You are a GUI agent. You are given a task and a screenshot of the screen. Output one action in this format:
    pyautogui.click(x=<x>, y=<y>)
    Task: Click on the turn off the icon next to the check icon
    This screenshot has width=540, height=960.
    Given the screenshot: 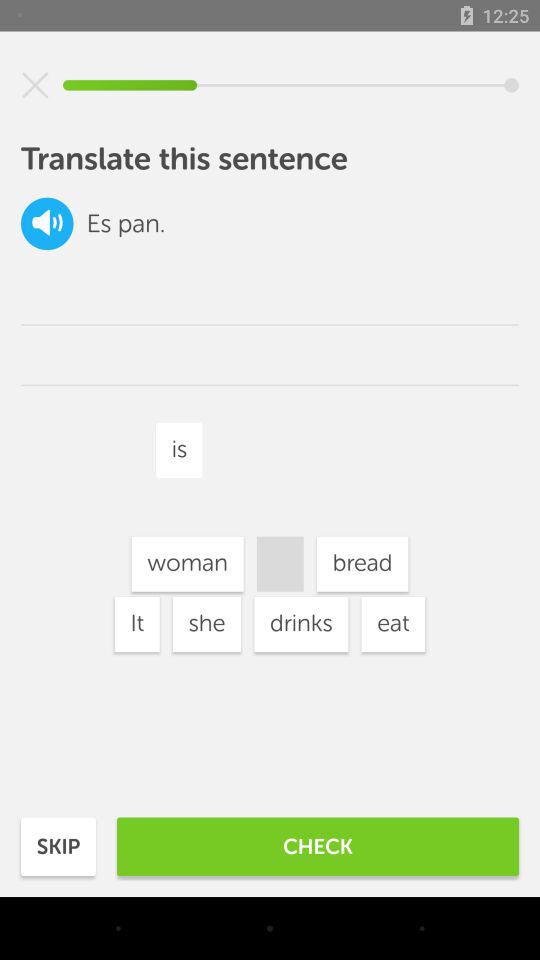 What is the action you would take?
    pyautogui.click(x=58, y=846)
    